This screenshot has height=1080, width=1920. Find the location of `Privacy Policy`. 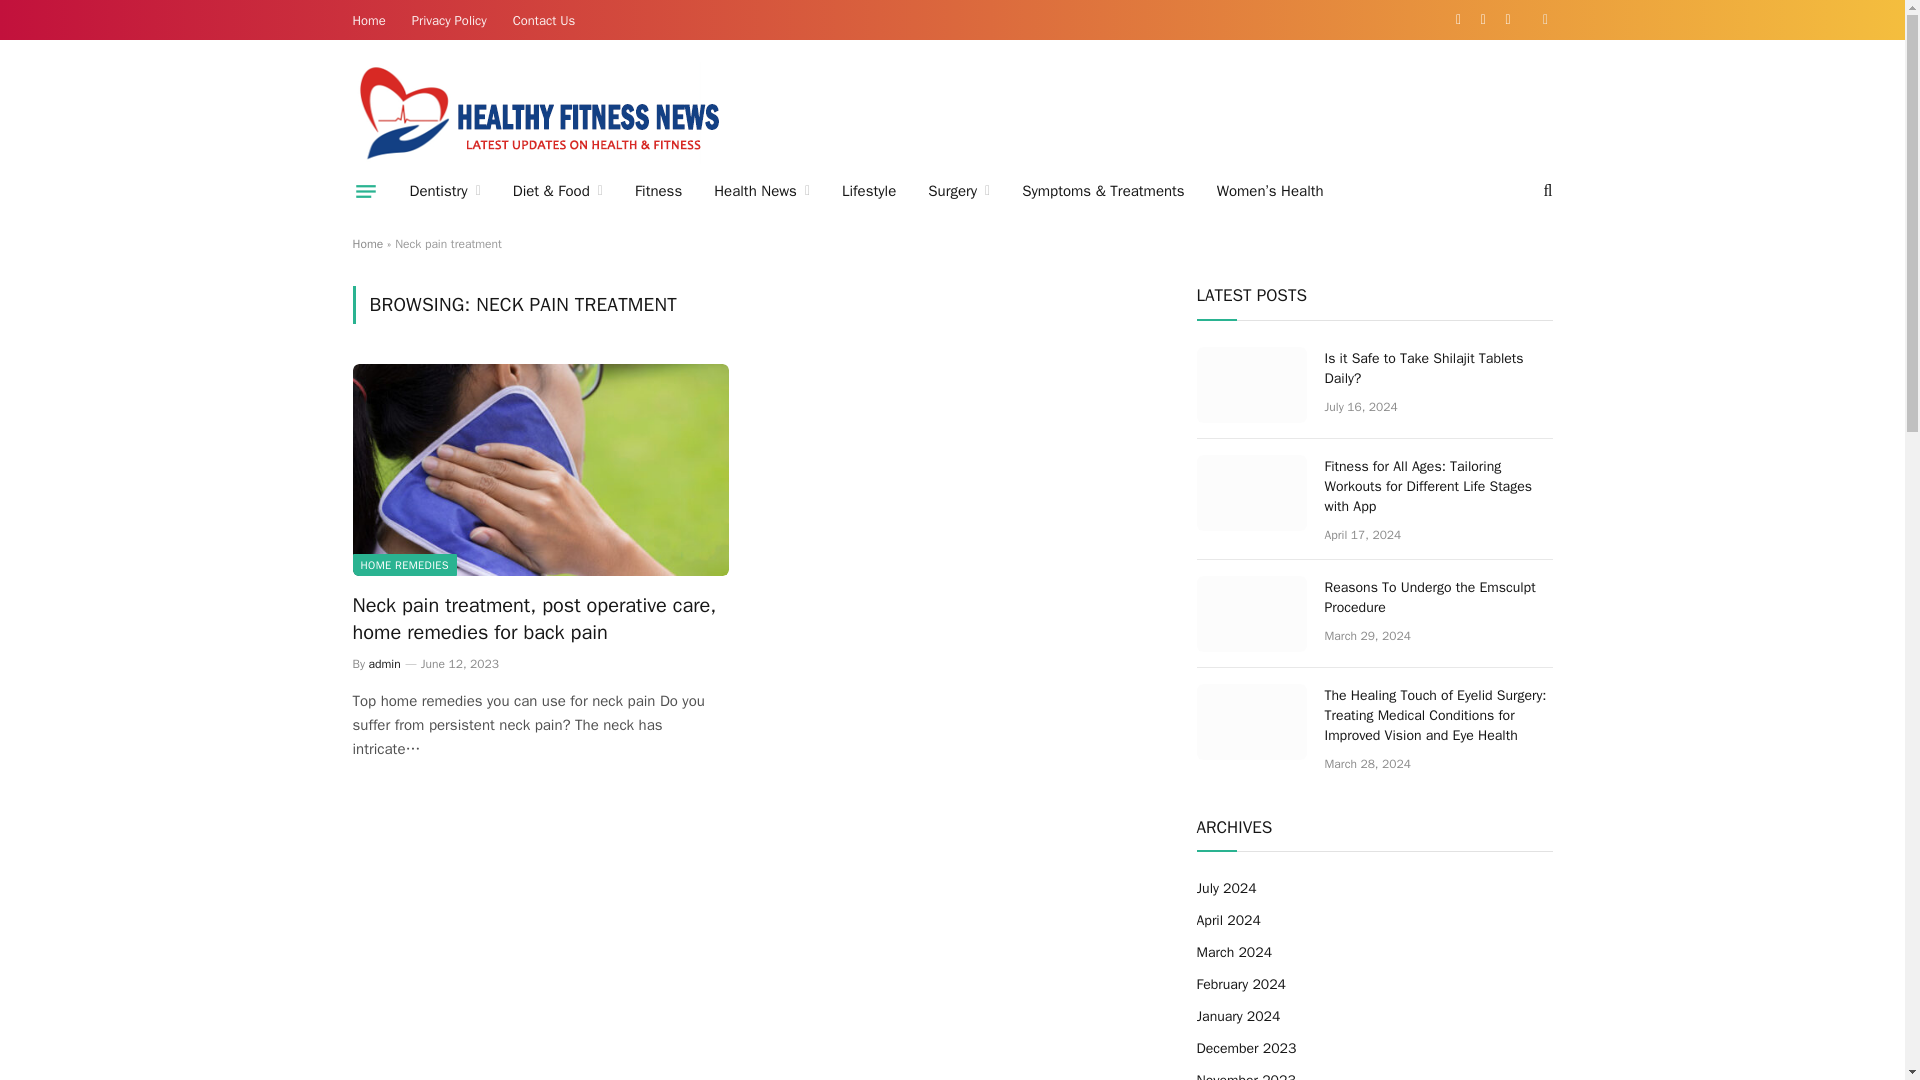

Privacy Policy is located at coordinates (449, 20).